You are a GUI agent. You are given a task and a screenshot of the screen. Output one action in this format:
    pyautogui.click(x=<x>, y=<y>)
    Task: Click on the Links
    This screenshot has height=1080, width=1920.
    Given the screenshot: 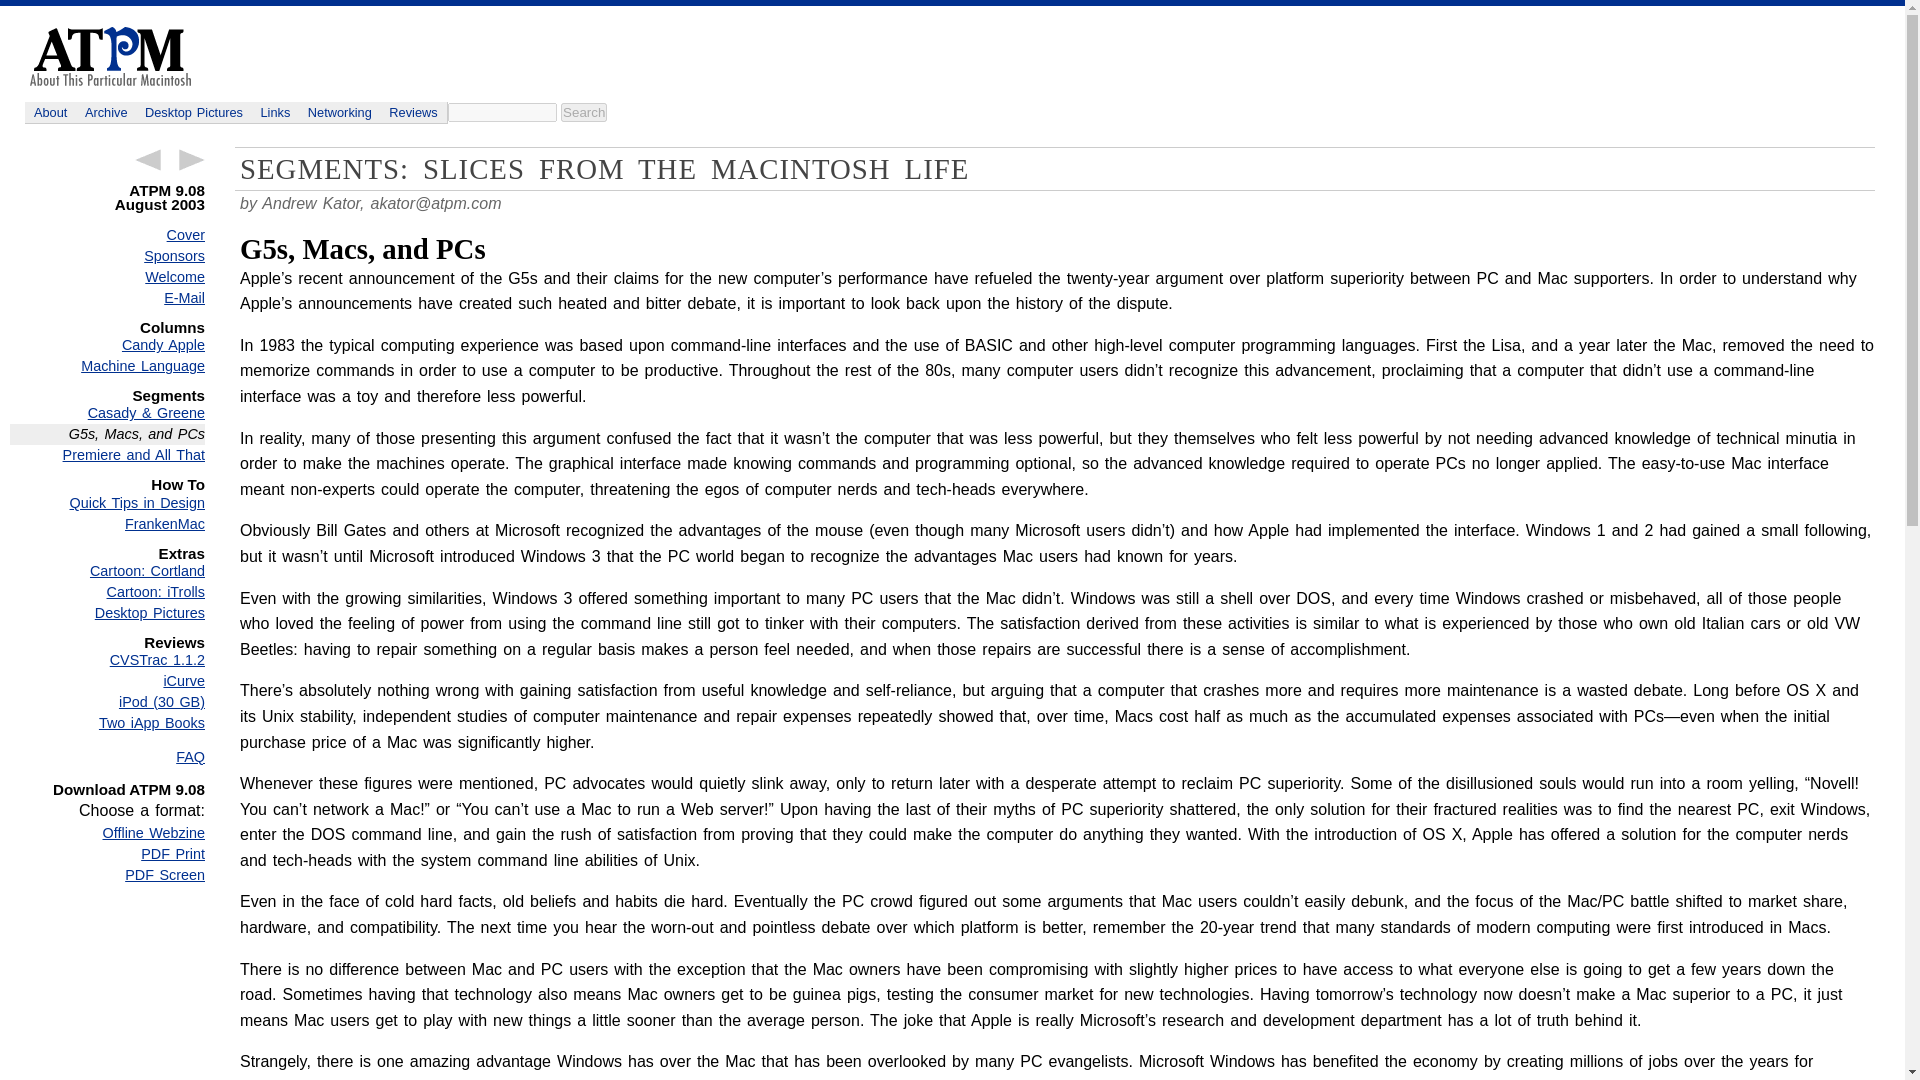 What is the action you would take?
    pyautogui.click(x=276, y=112)
    